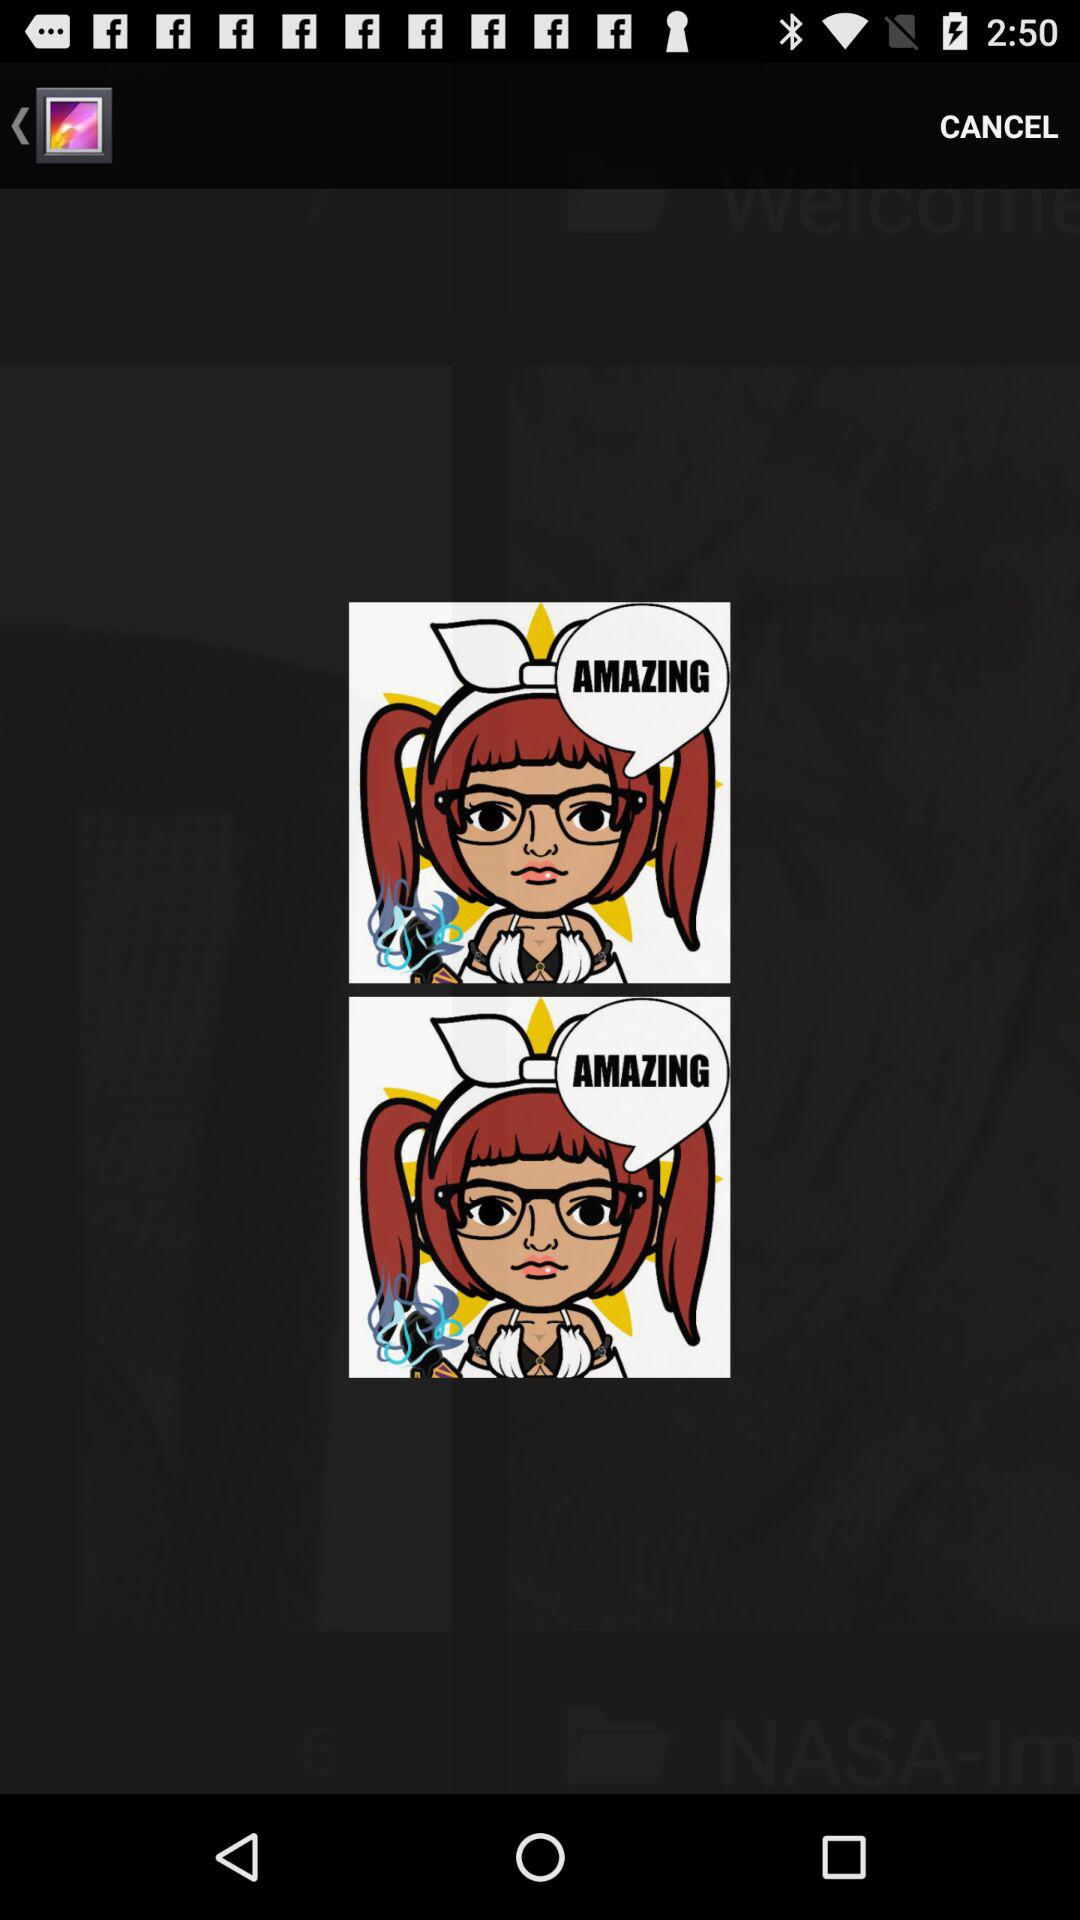 This screenshot has height=1920, width=1080. I want to click on open the icon at the top right corner, so click(999, 126).